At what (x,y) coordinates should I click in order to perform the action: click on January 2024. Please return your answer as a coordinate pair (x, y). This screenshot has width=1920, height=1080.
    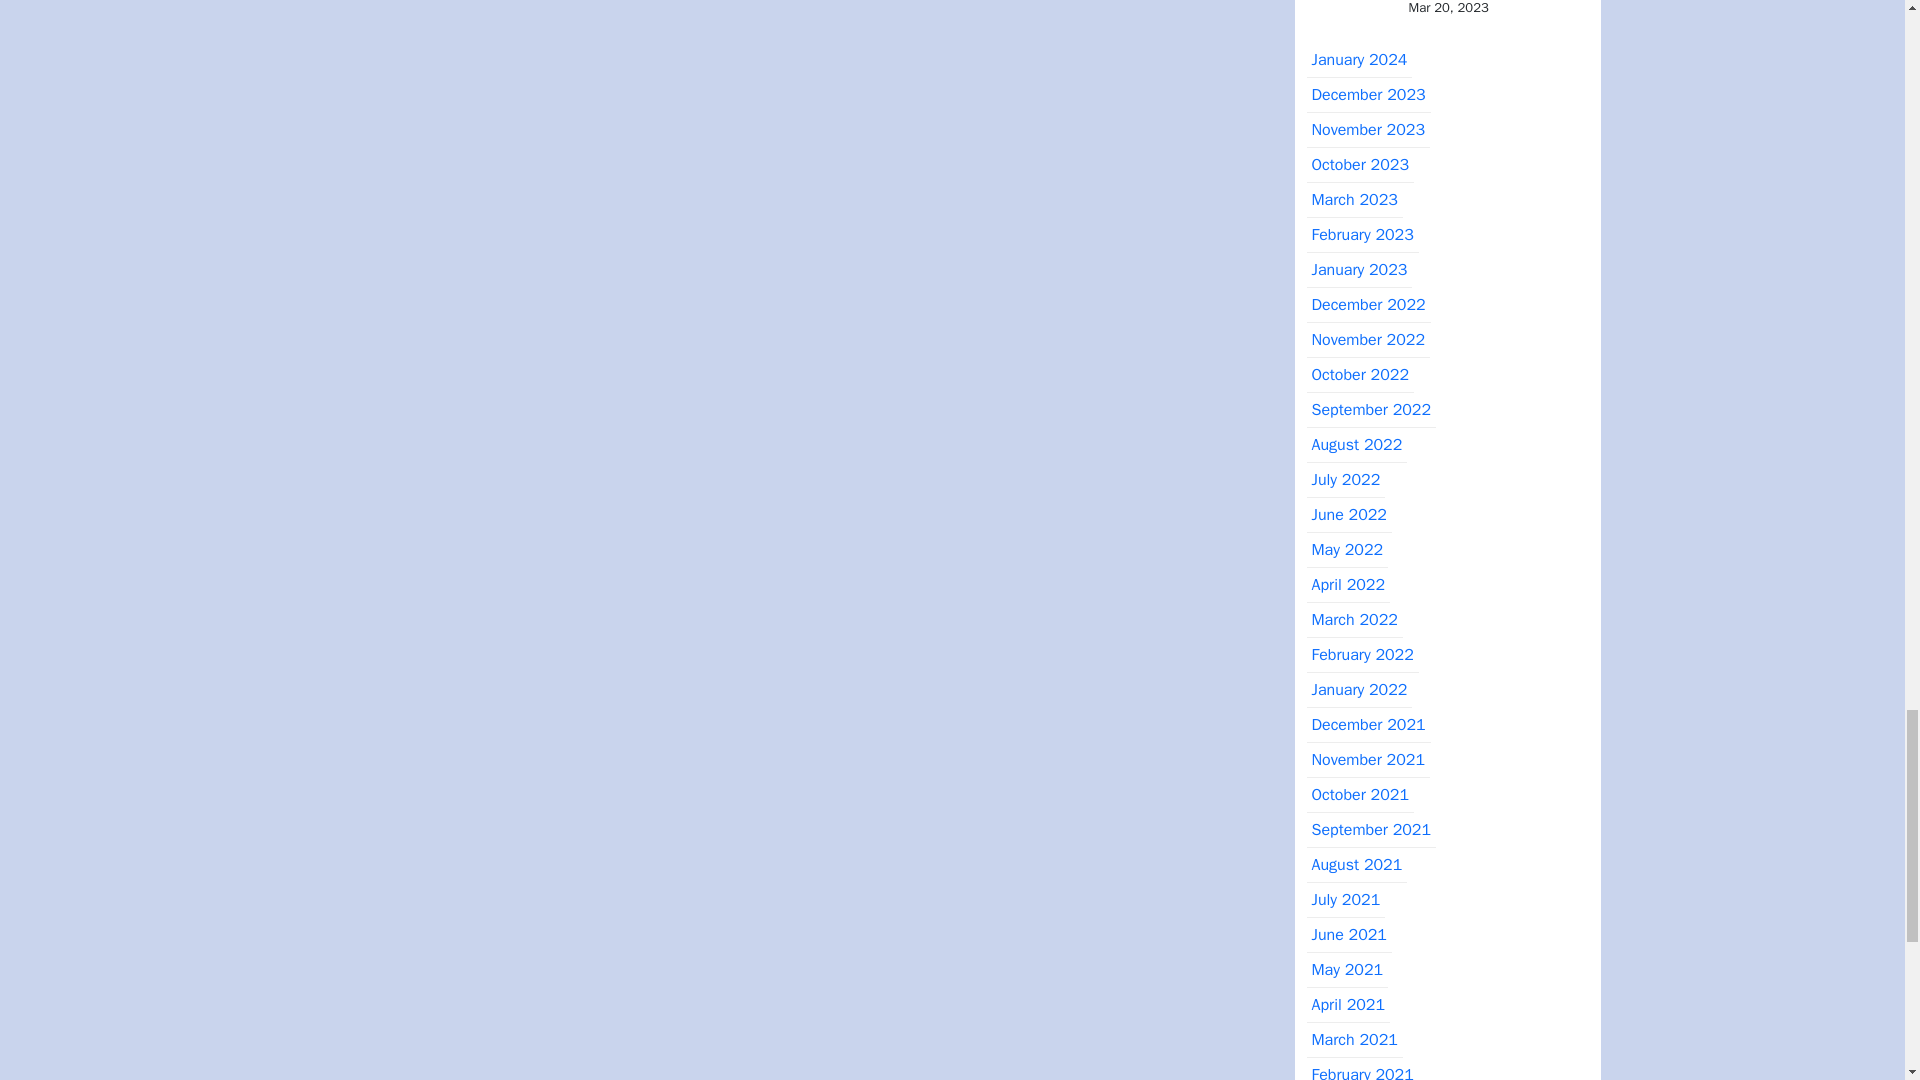
    Looking at the image, I should click on (1358, 60).